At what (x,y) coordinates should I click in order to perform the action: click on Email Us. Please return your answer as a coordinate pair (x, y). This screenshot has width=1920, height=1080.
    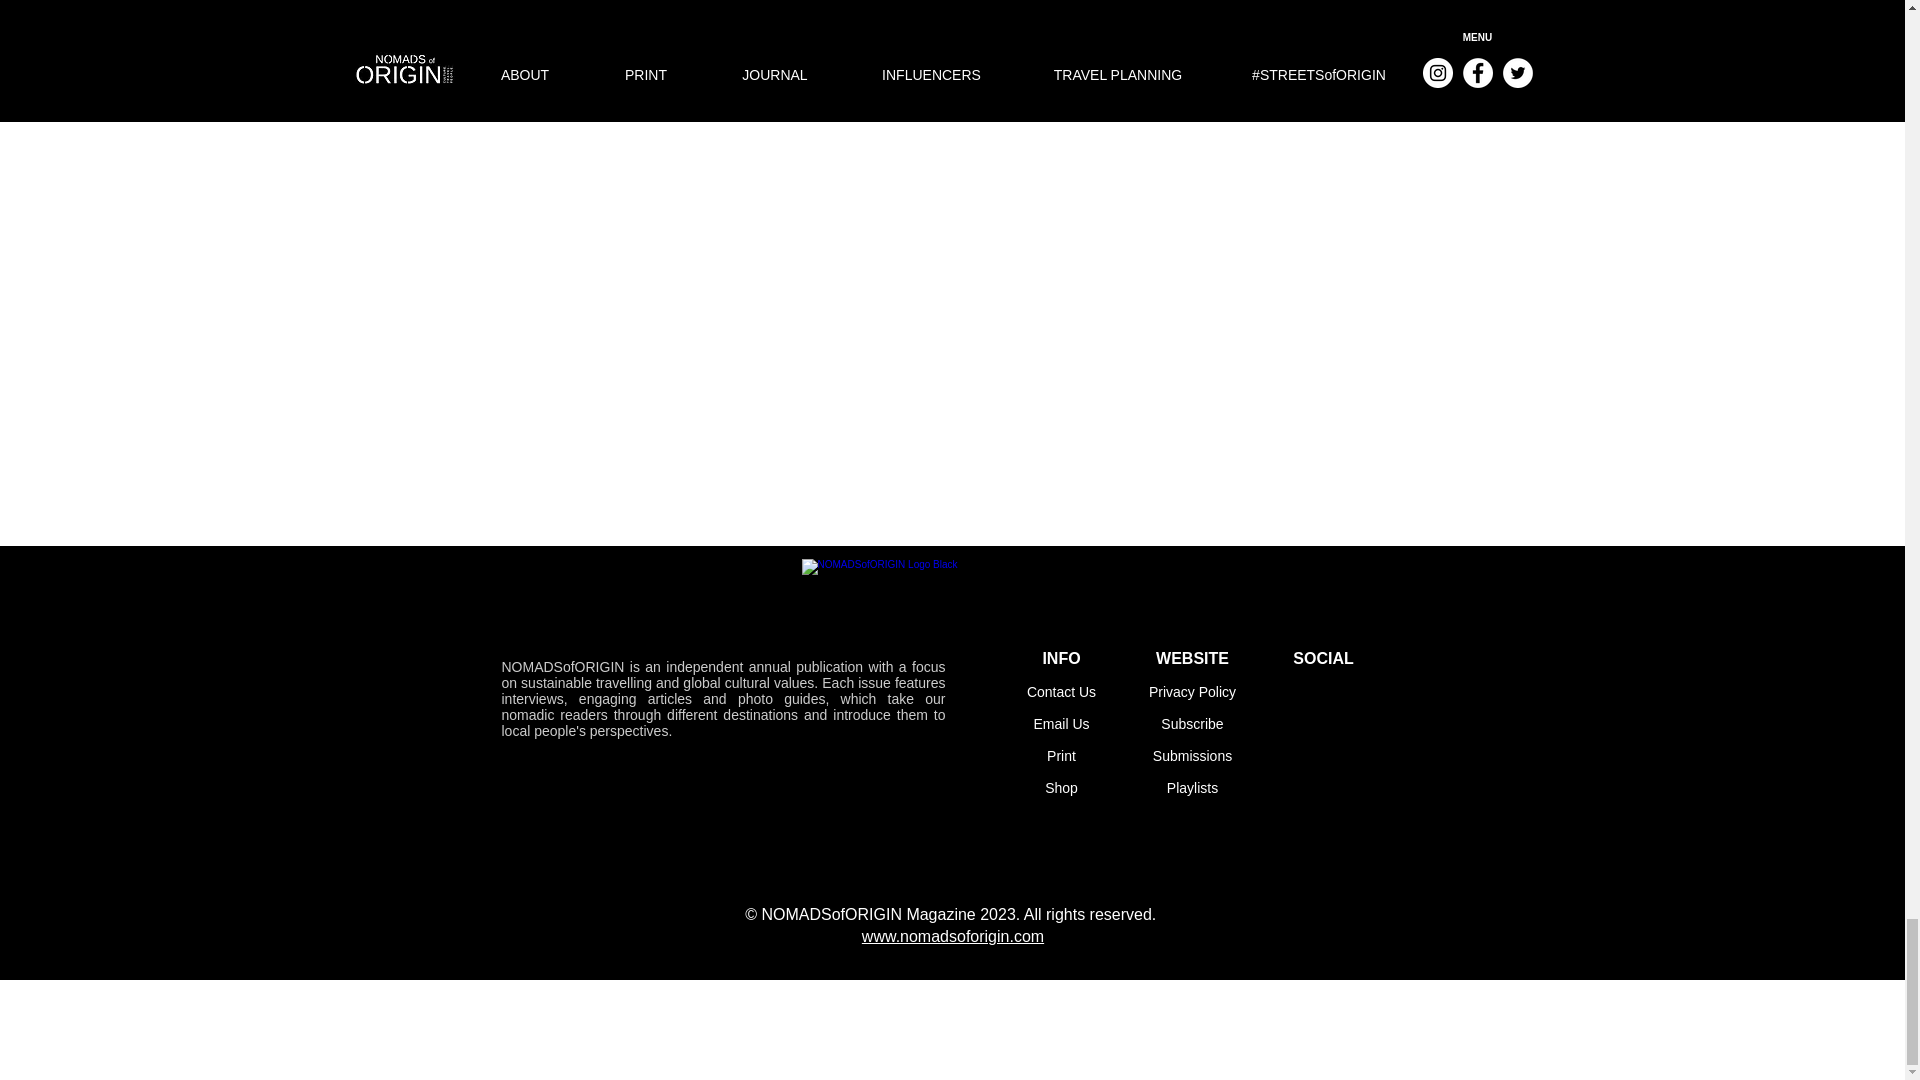
    Looking at the image, I should click on (1060, 724).